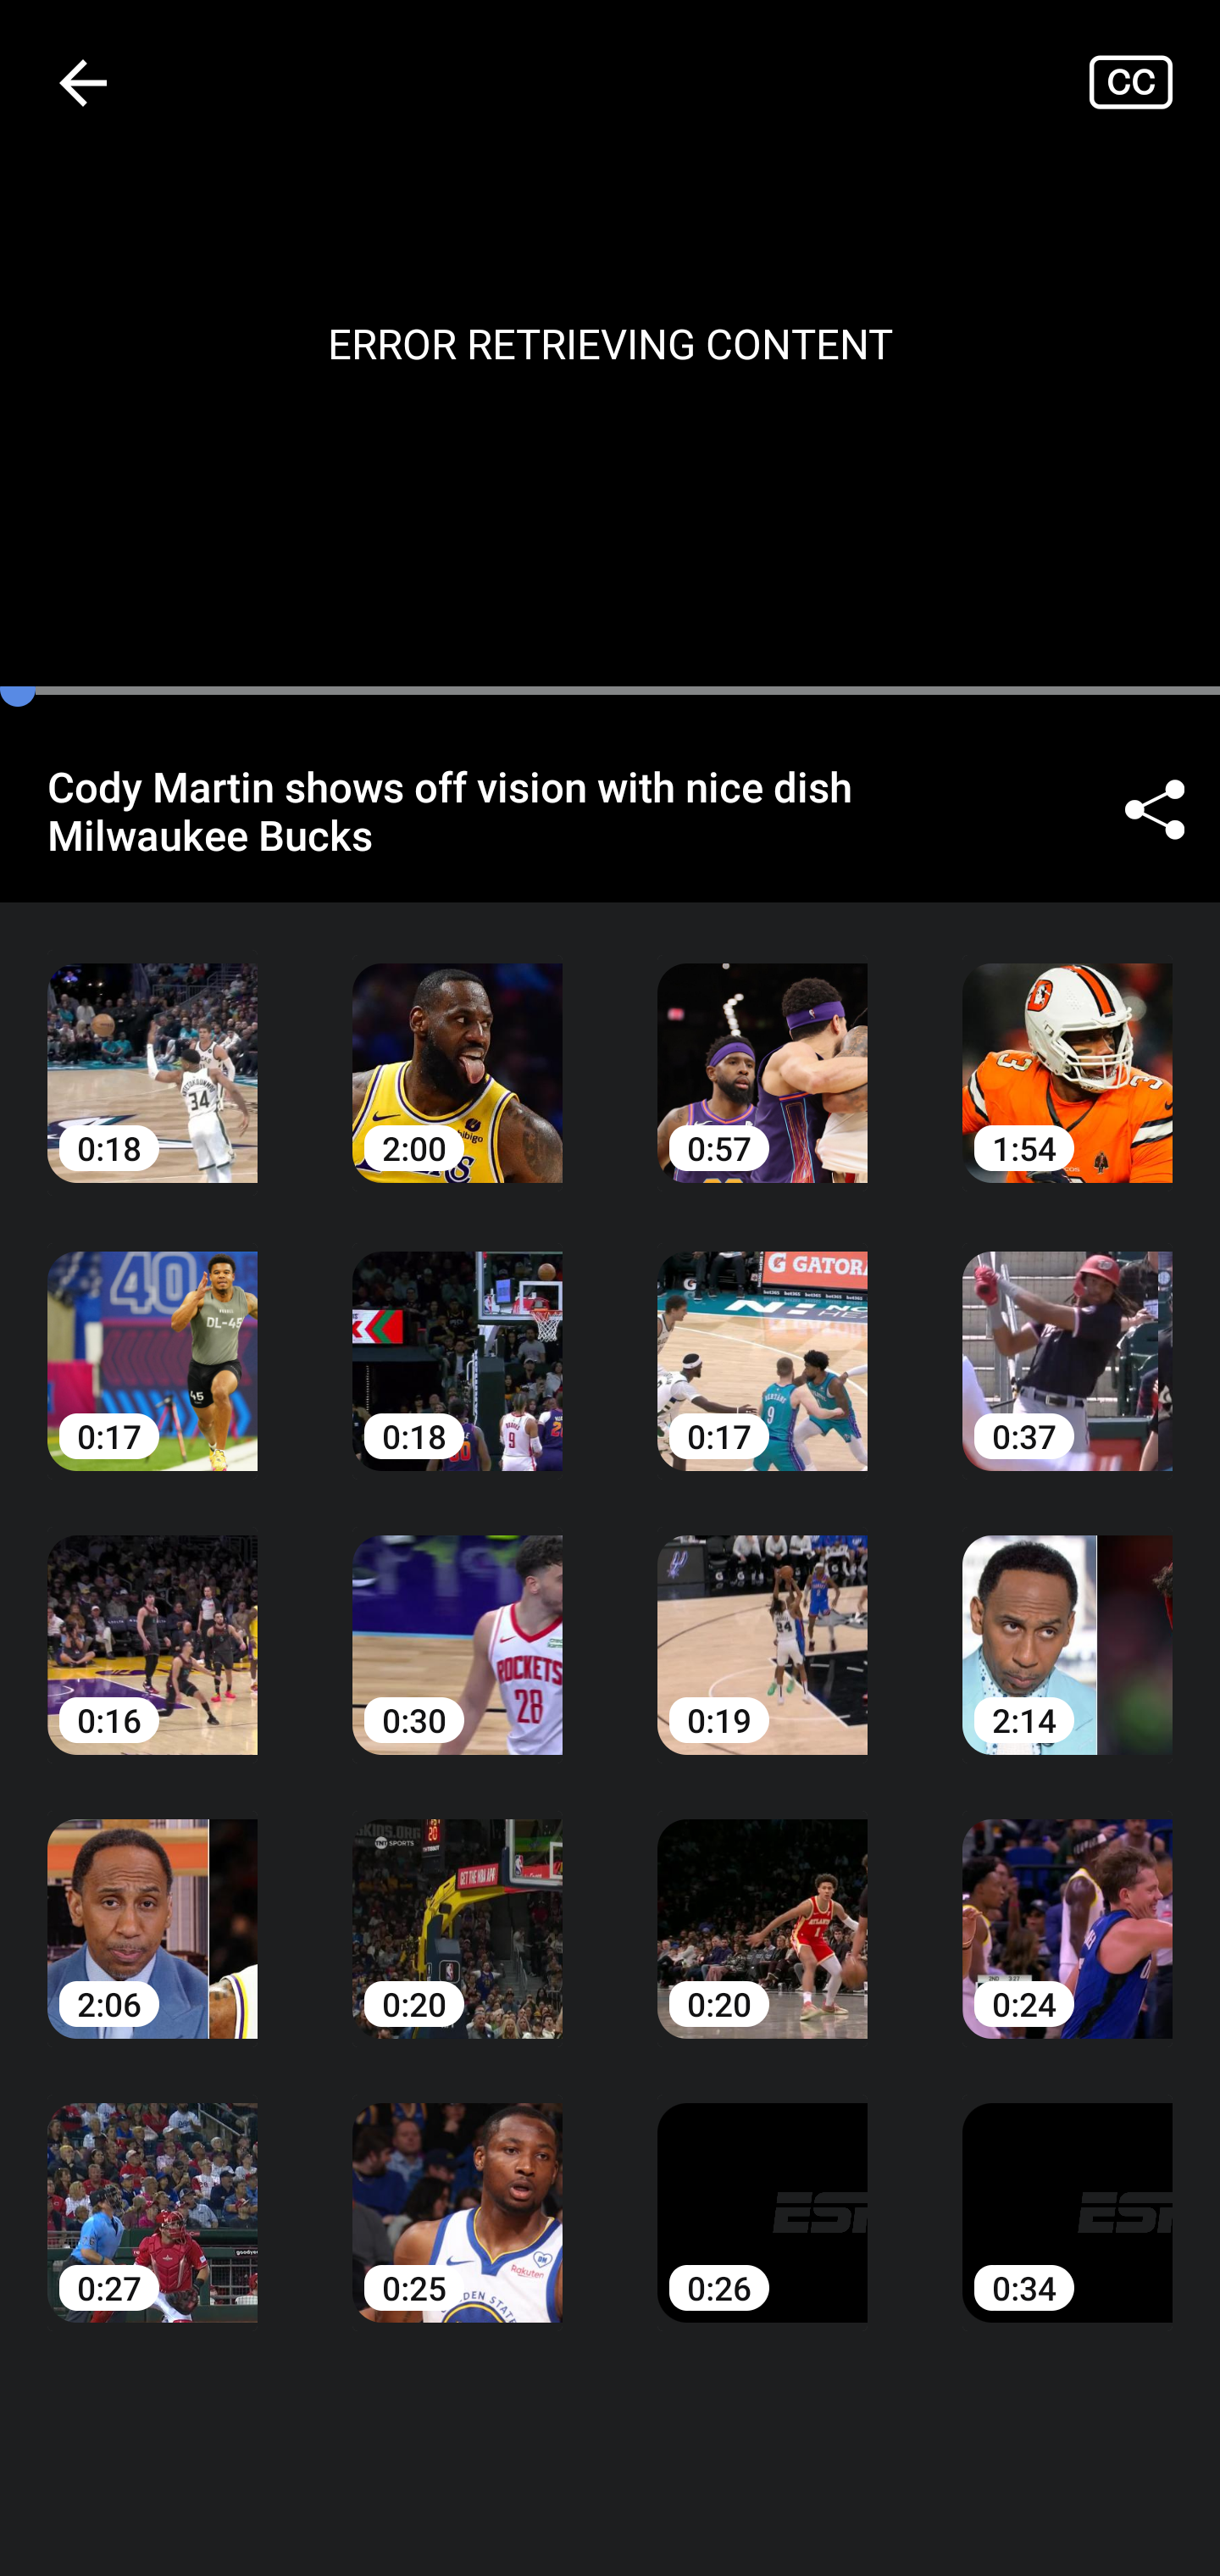  What do you see at coordinates (1154, 810) in the screenshot?
I see `Share ©` at bounding box center [1154, 810].